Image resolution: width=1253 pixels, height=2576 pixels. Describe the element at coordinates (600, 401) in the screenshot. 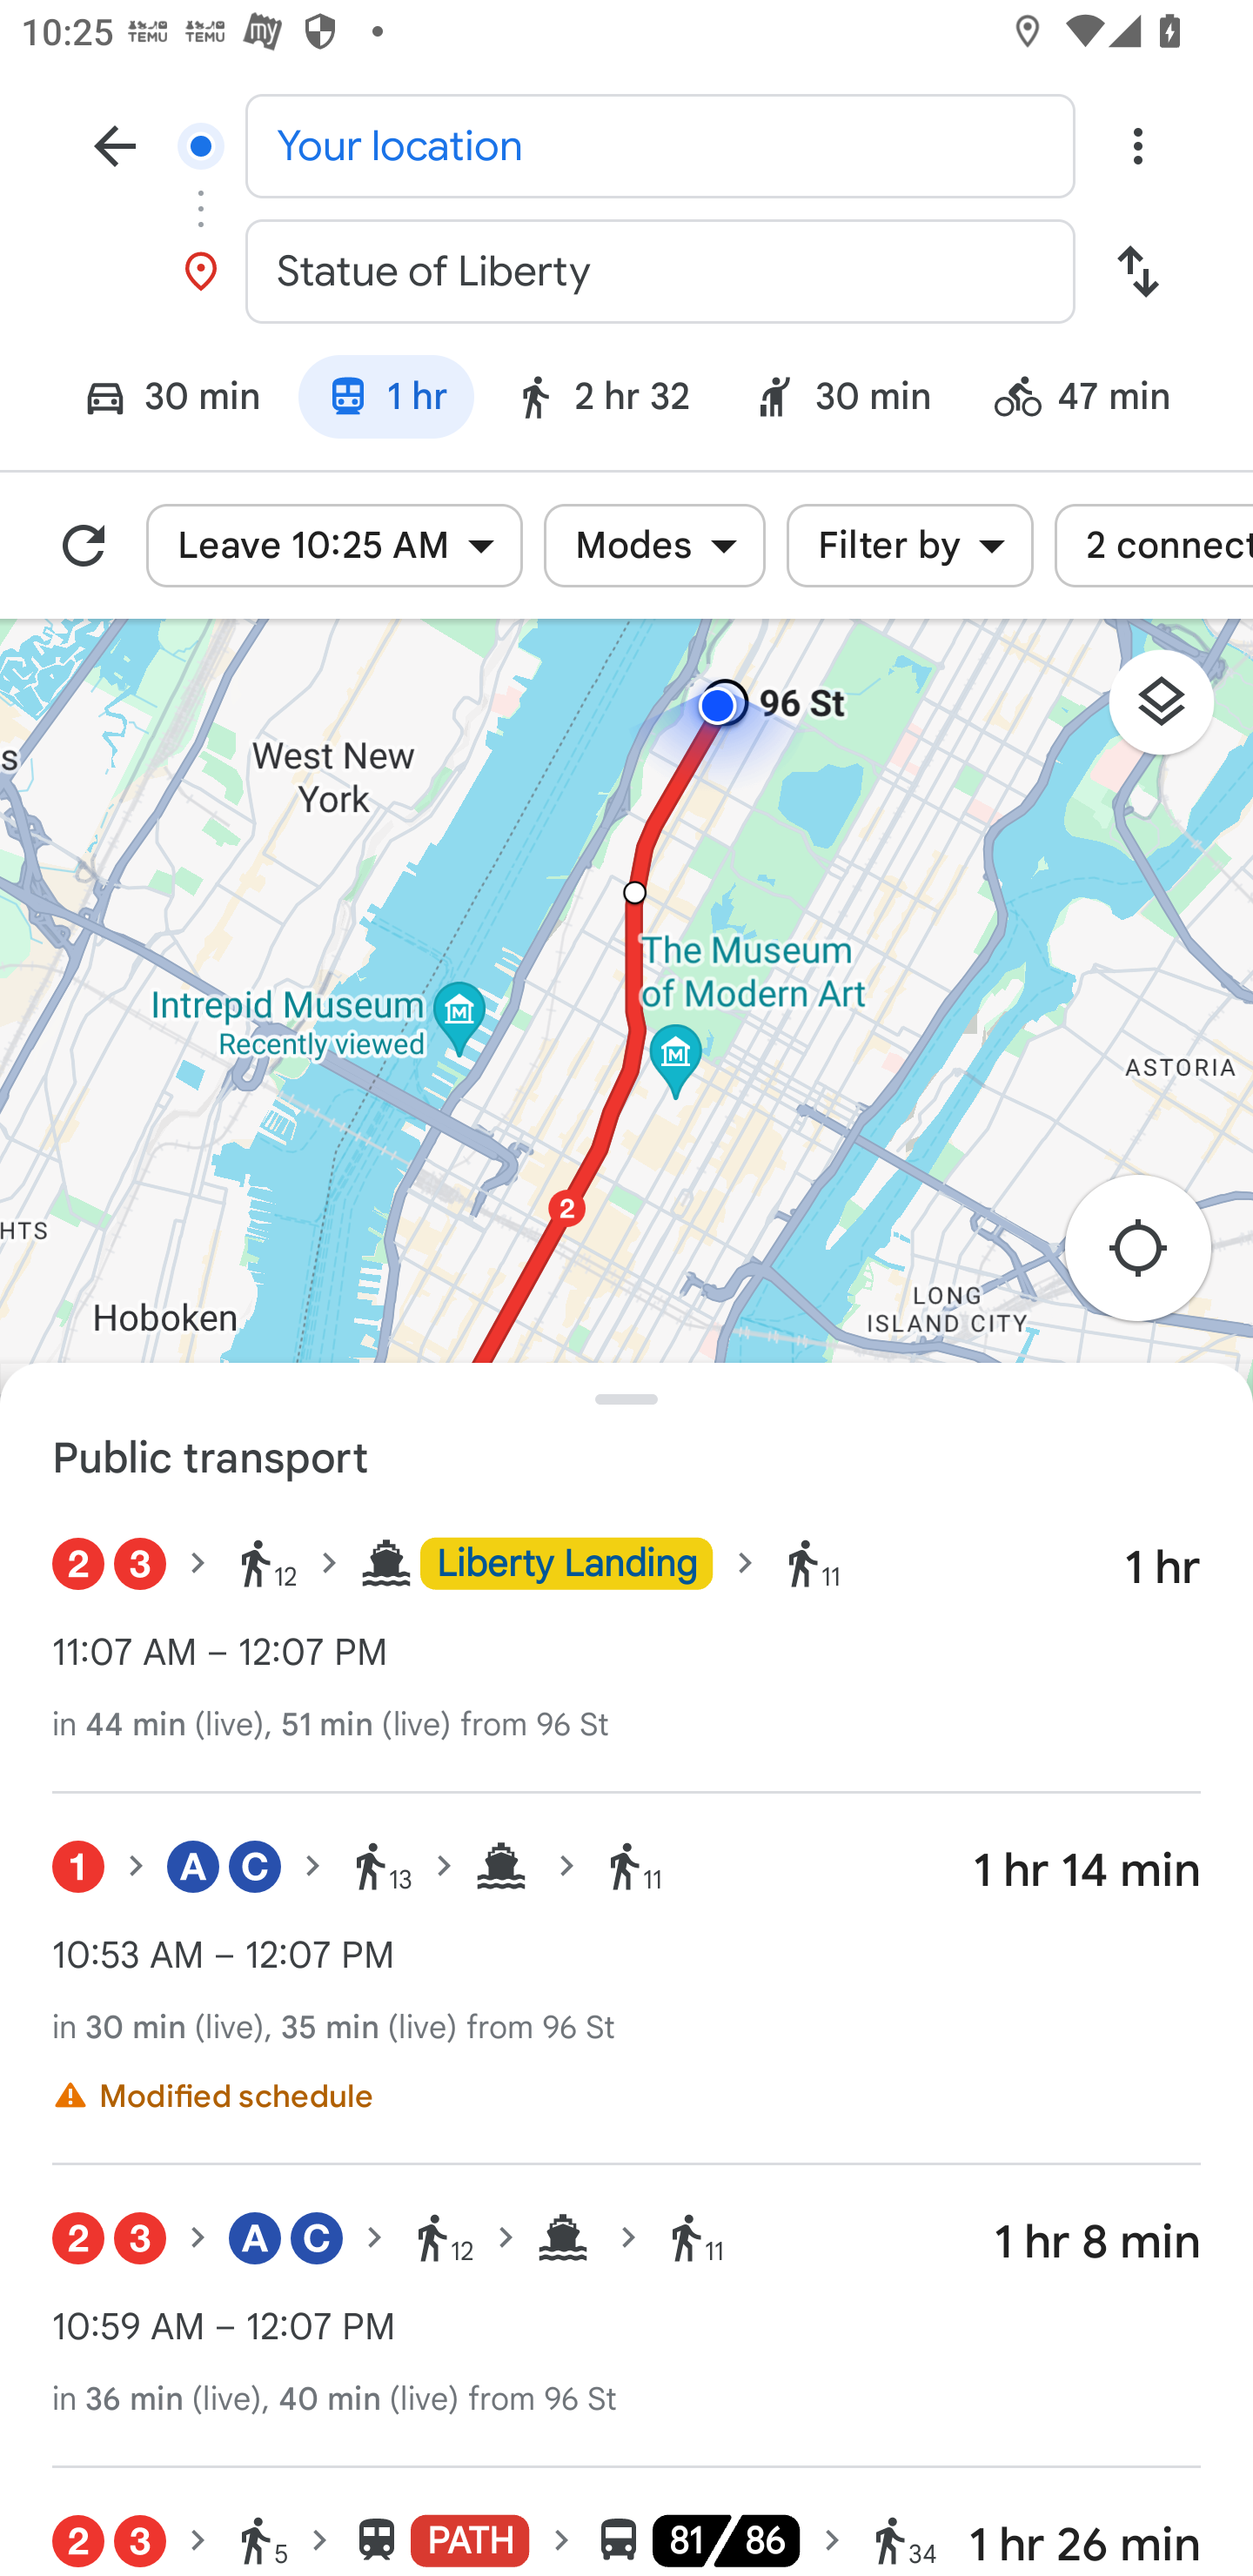

I see `Walking mode: 2 hr 32 2 hr 32` at that location.